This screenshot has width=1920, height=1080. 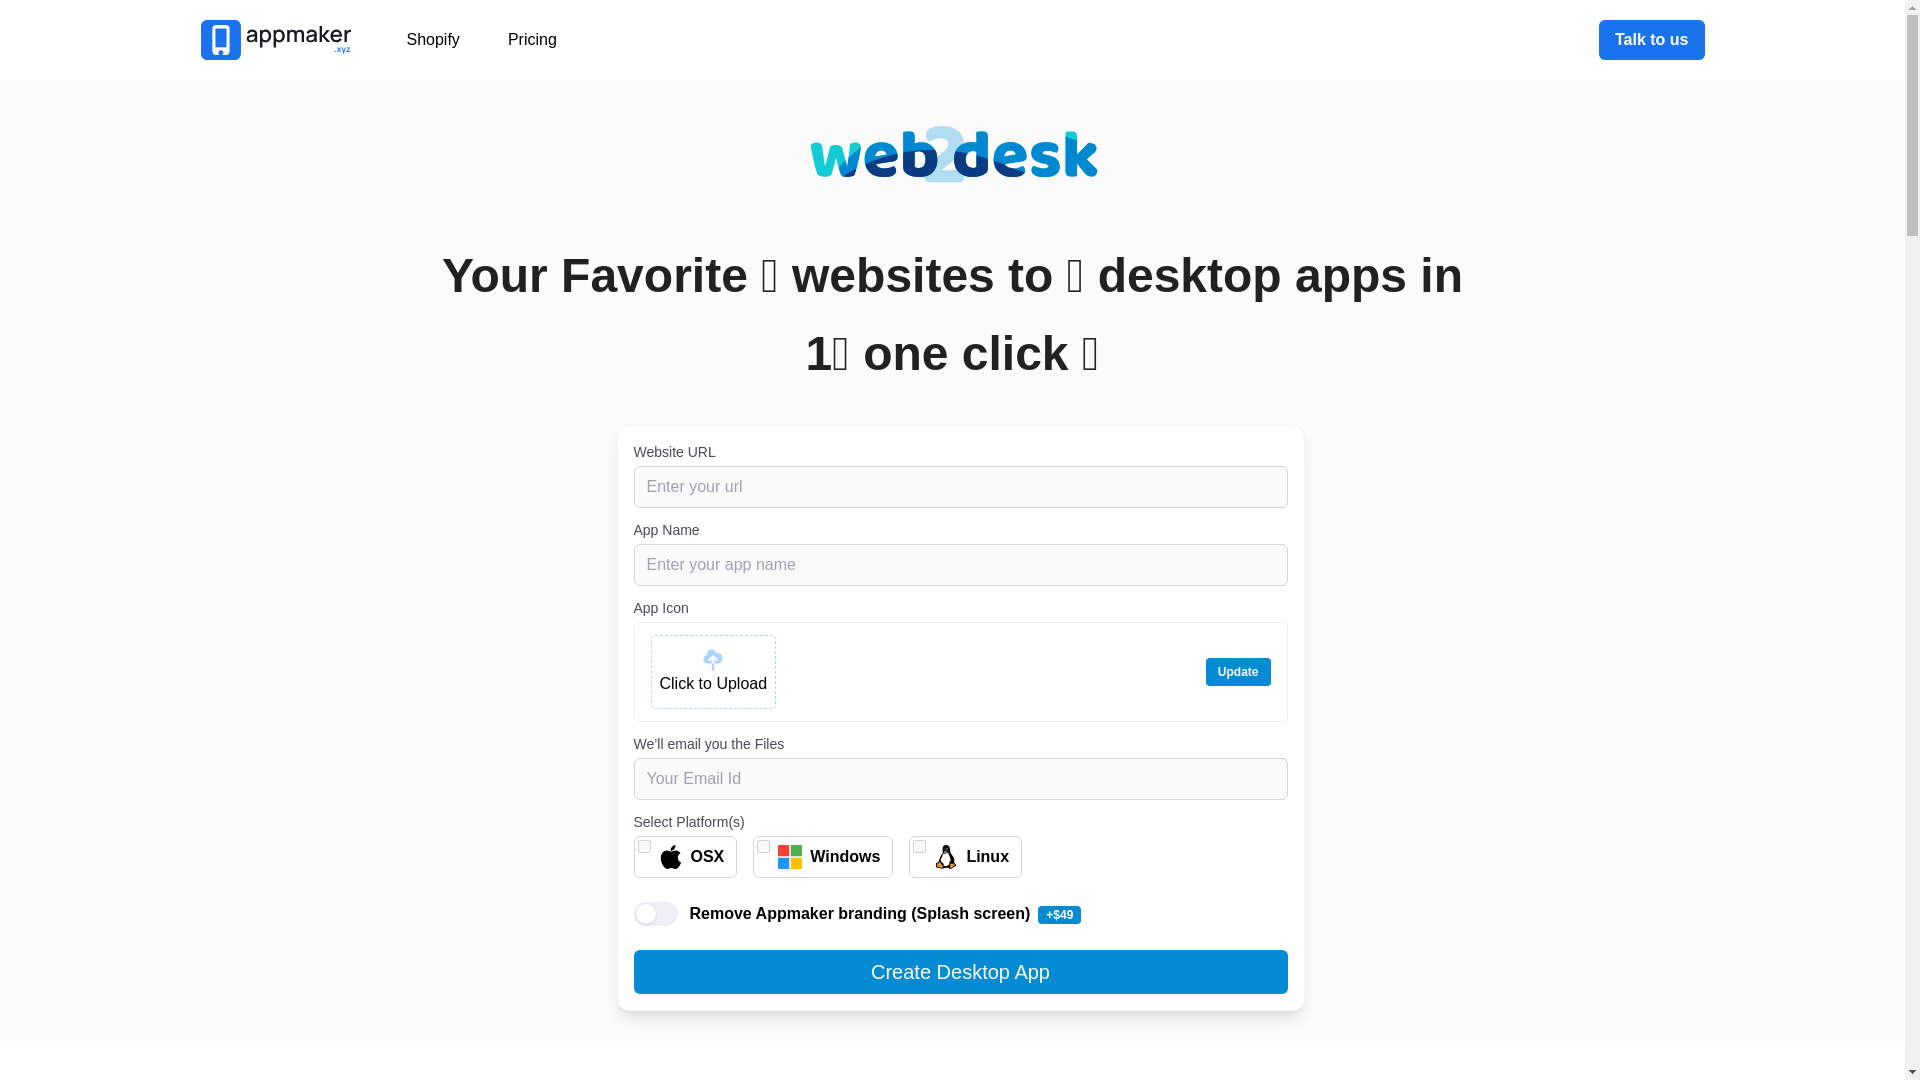 What do you see at coordinates (960, 972) in the screenshot?
I see `Create Desktop App` at bounding box center [960, 972].